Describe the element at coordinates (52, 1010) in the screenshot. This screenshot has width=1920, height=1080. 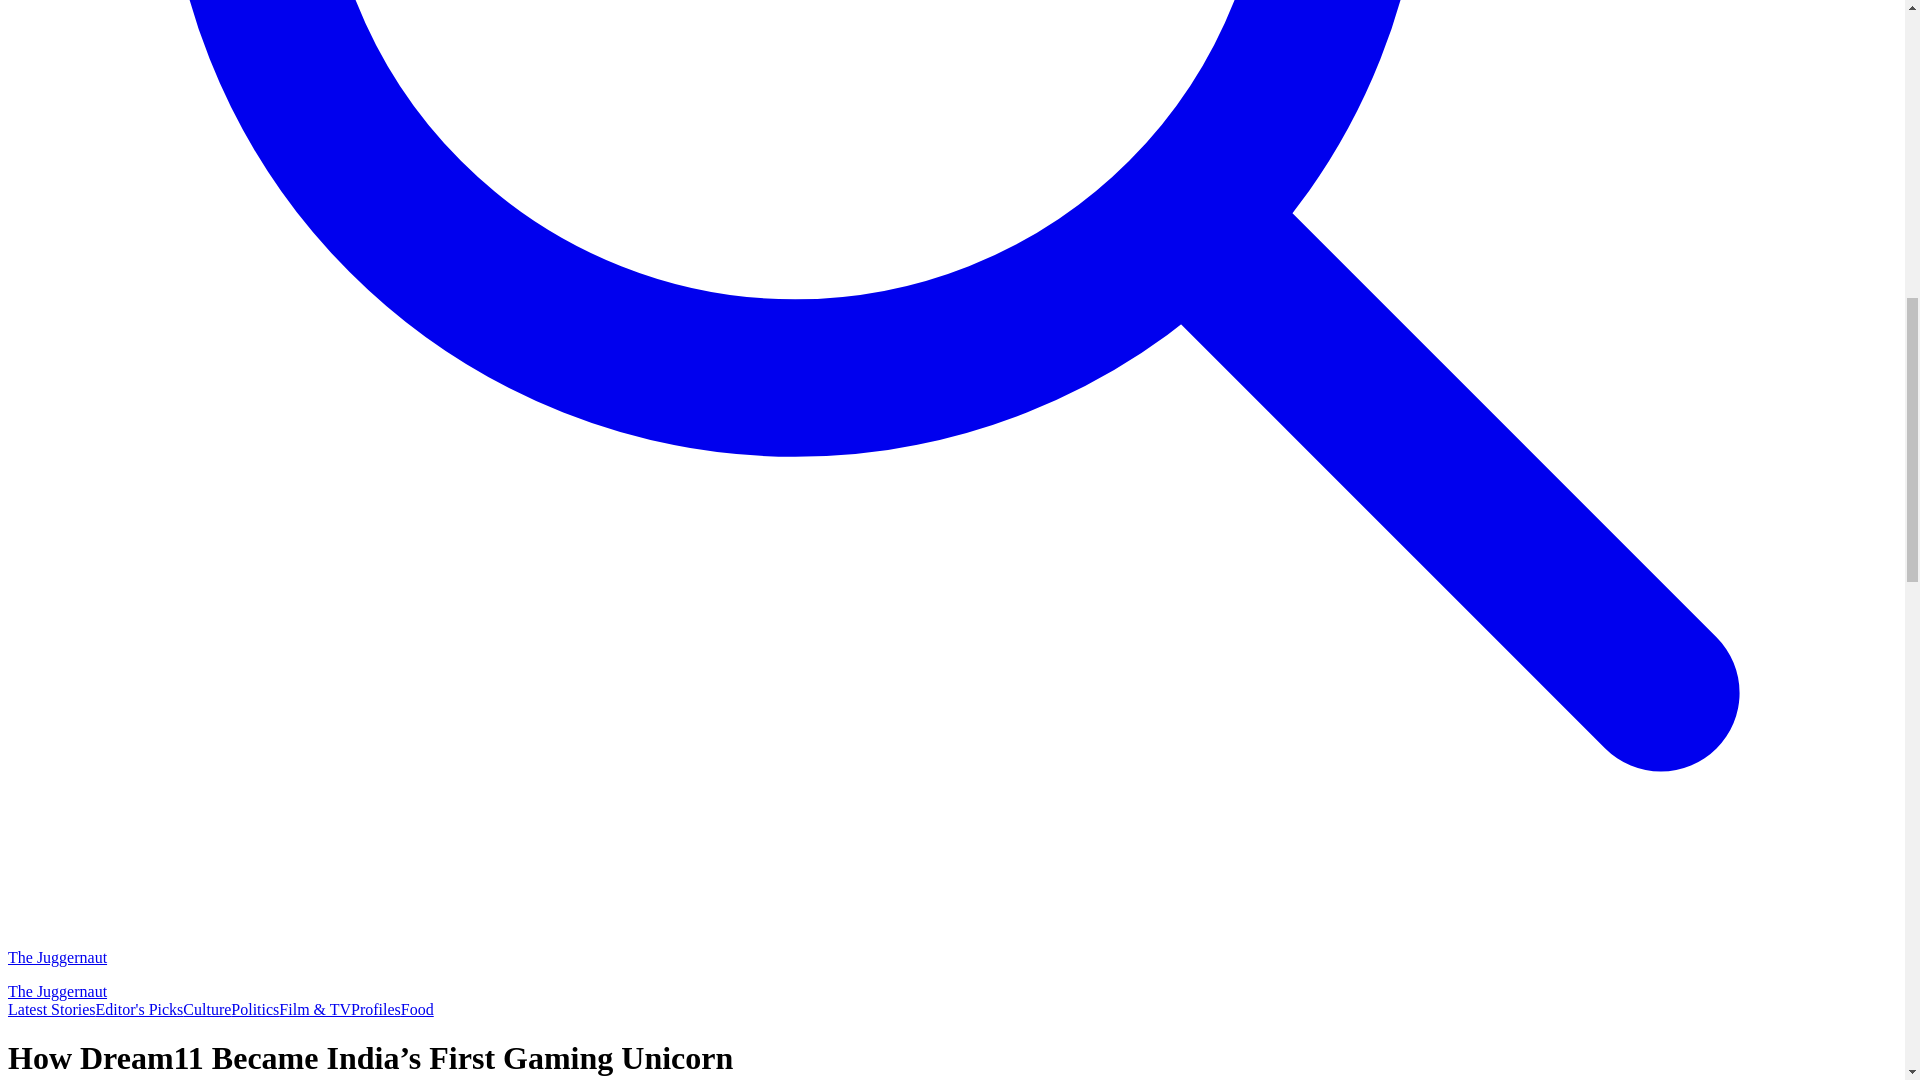
I see `Latest Stories` at that location.